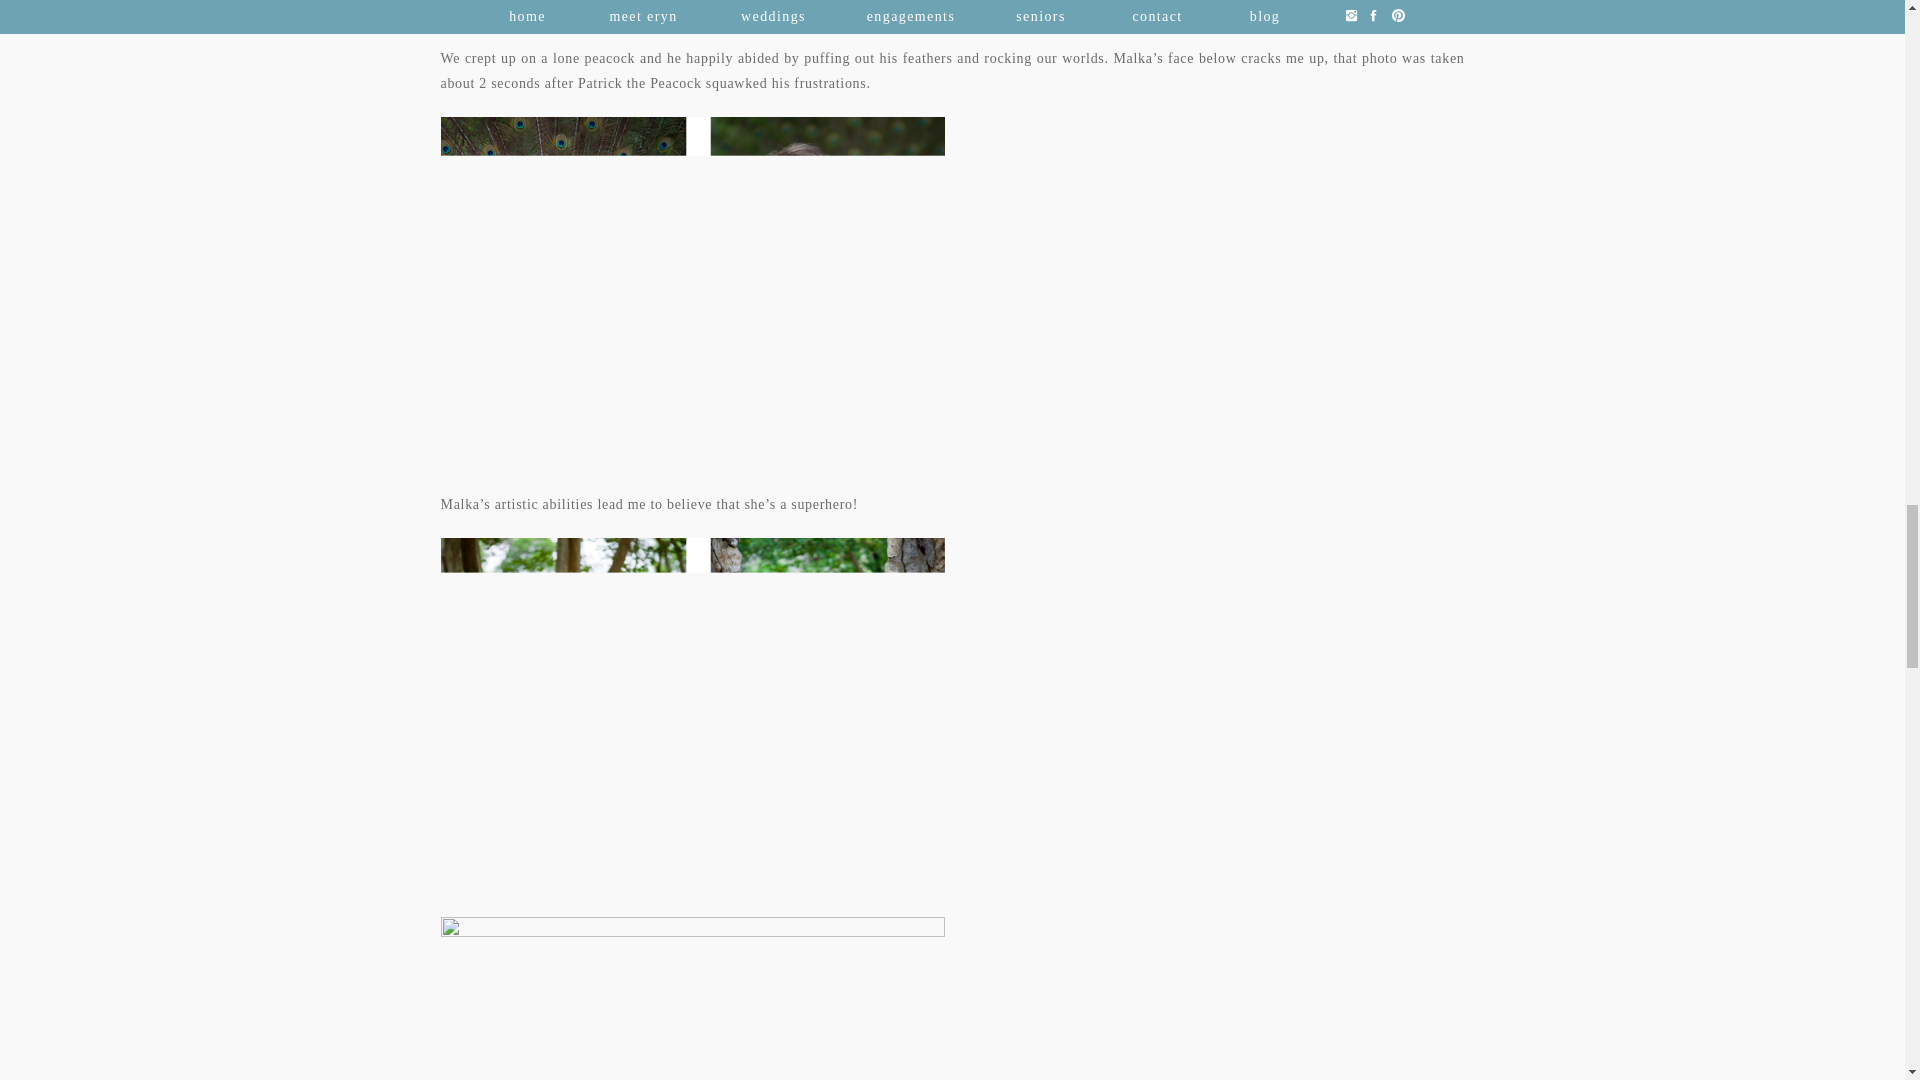 Image resolution: width=1920 pixels, height=1080 pixels. What do you see at coordinates (692, 998) in the screenshot?
I see `8` at bounding box center [692, 998].